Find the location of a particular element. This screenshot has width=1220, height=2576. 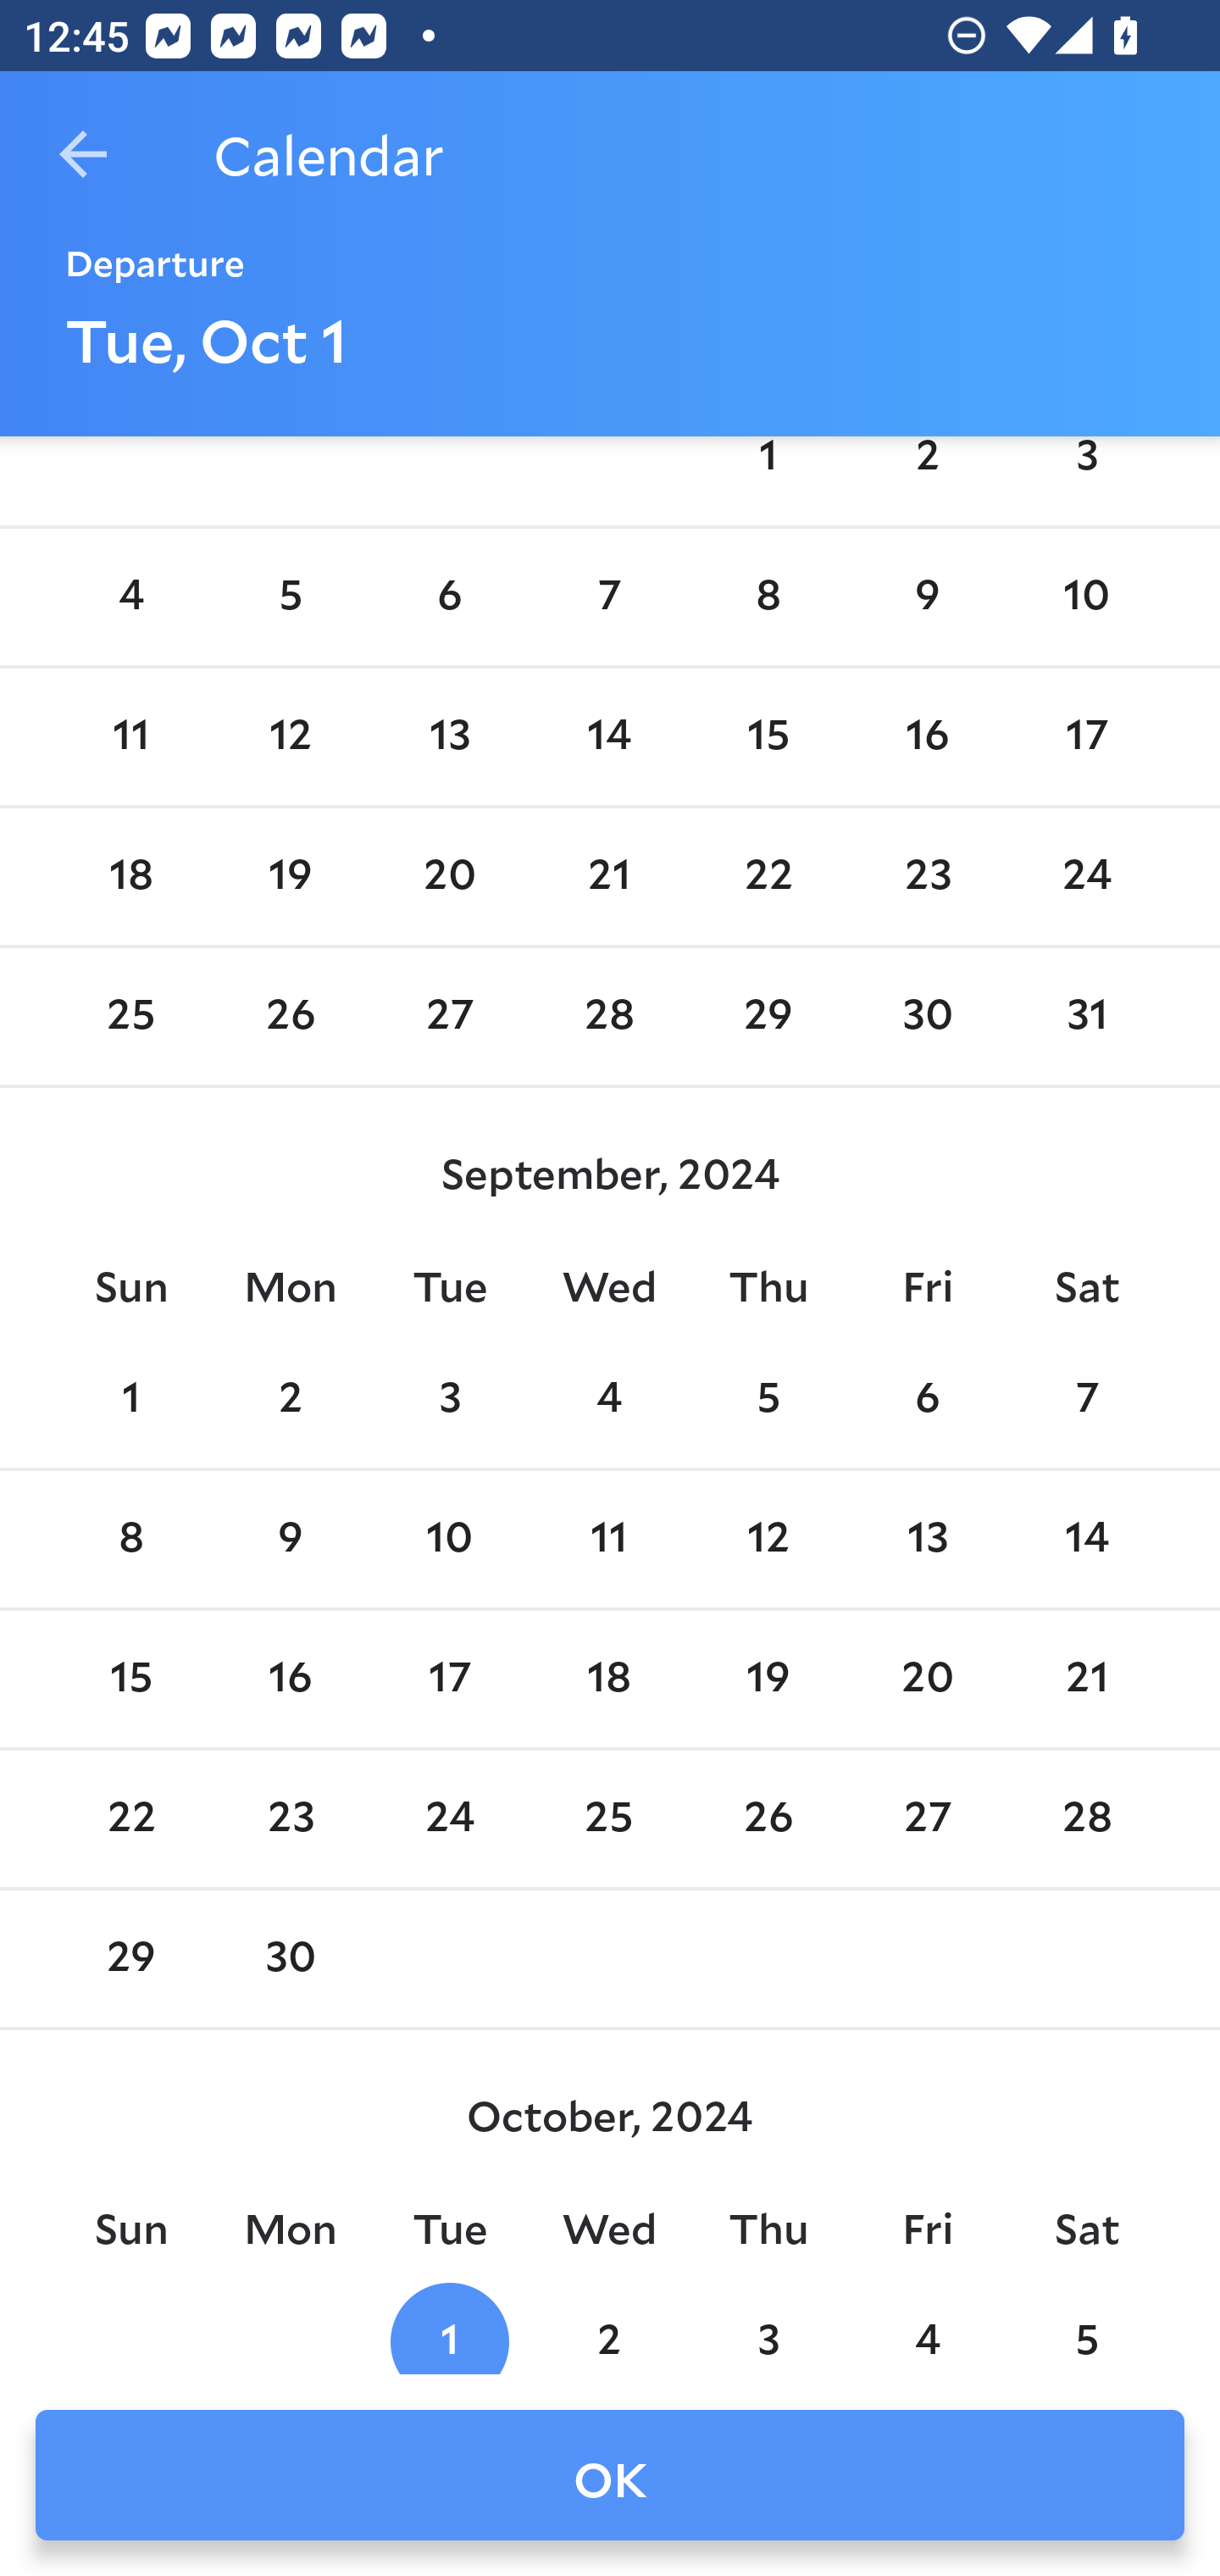

6 is located at coordinates (449, 597).